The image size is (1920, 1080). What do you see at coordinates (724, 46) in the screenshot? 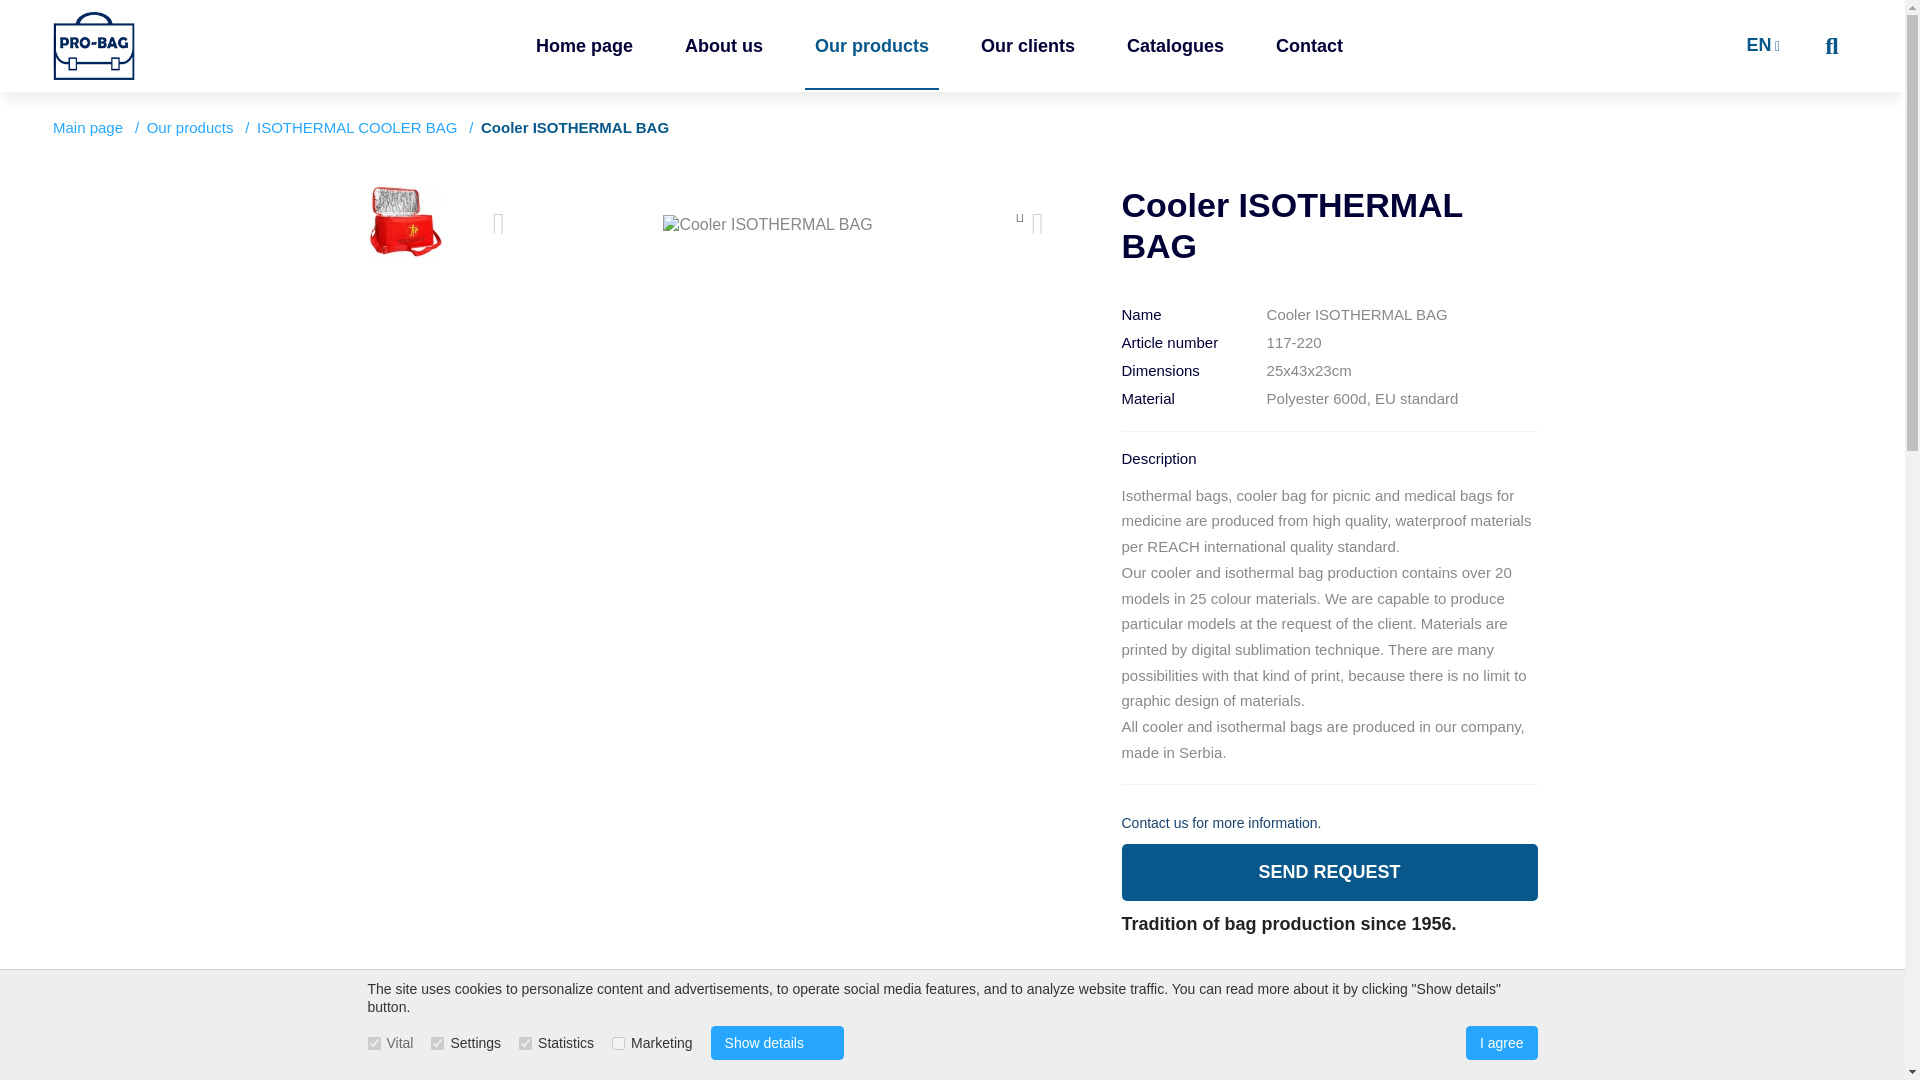
I see `About us` at bounding box center [724, 46].